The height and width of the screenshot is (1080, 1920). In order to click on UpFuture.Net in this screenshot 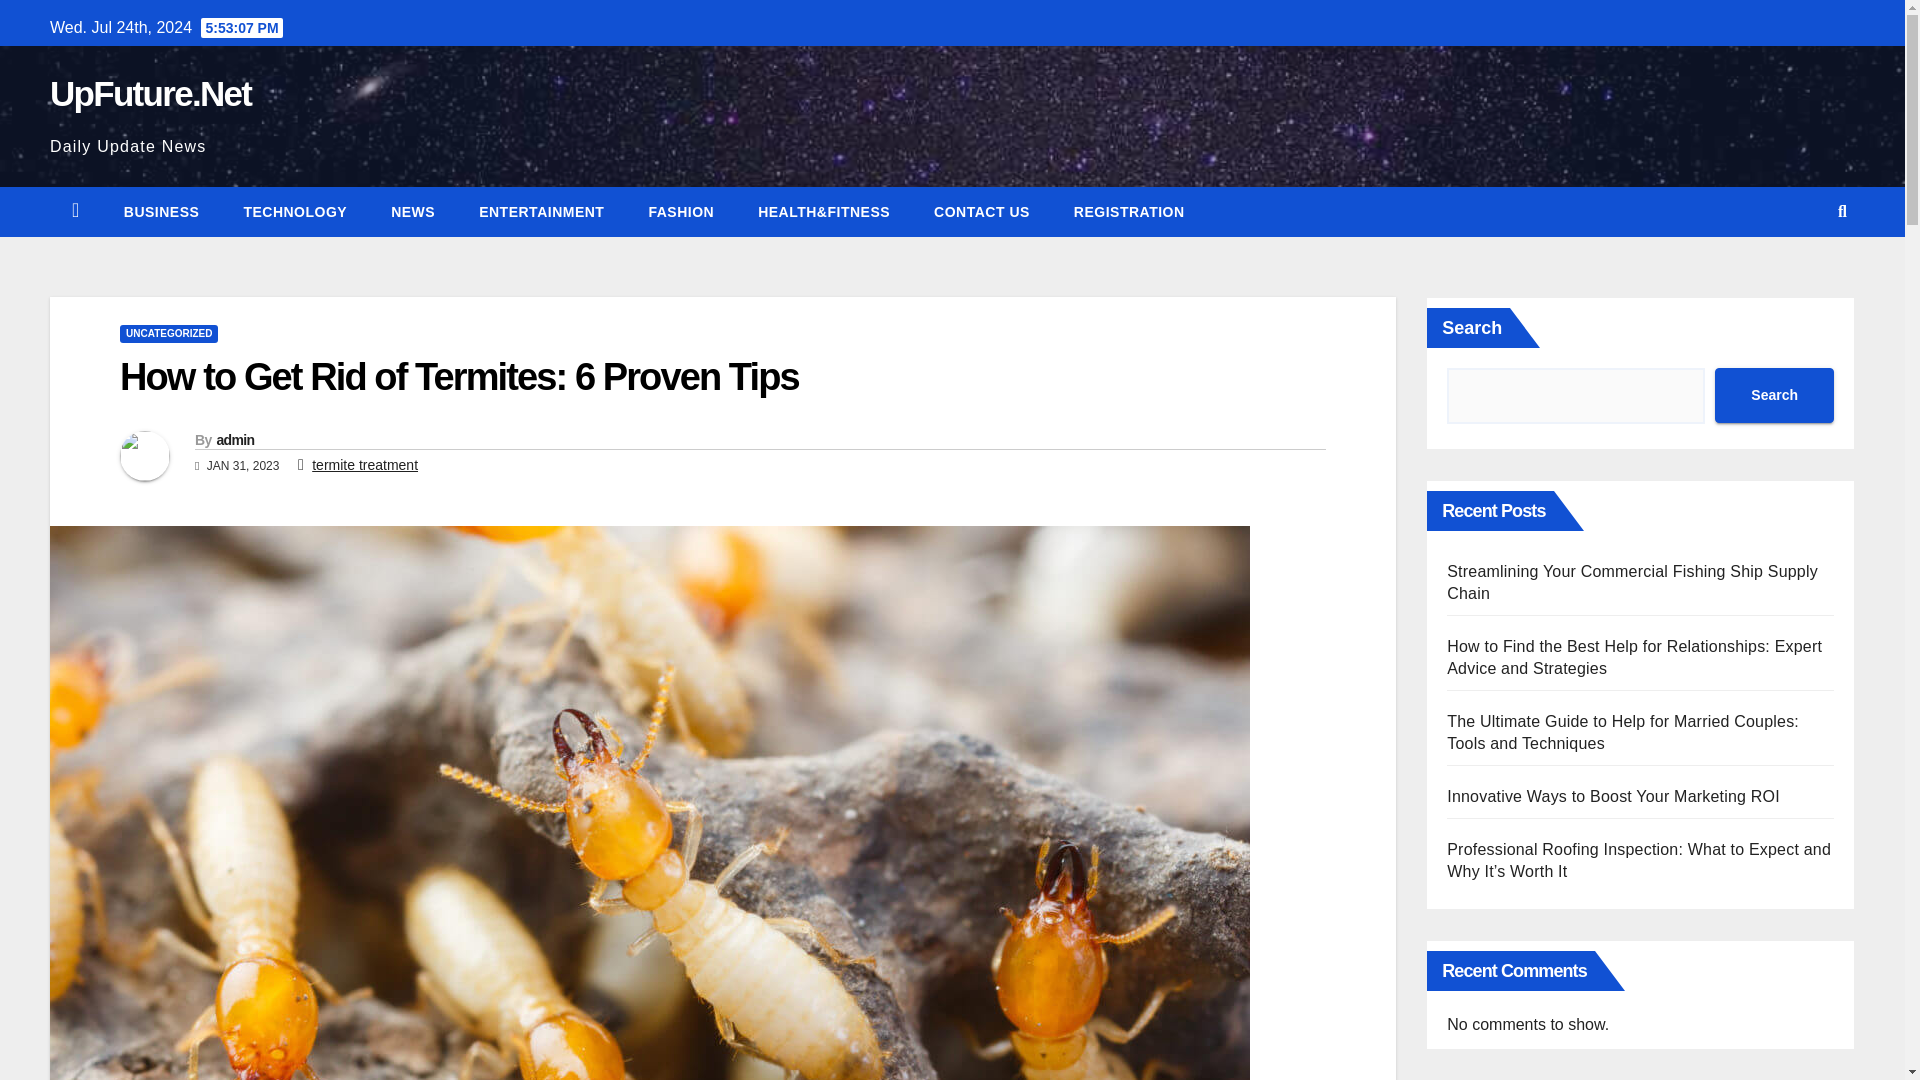, I will do `click(150, 94)`.